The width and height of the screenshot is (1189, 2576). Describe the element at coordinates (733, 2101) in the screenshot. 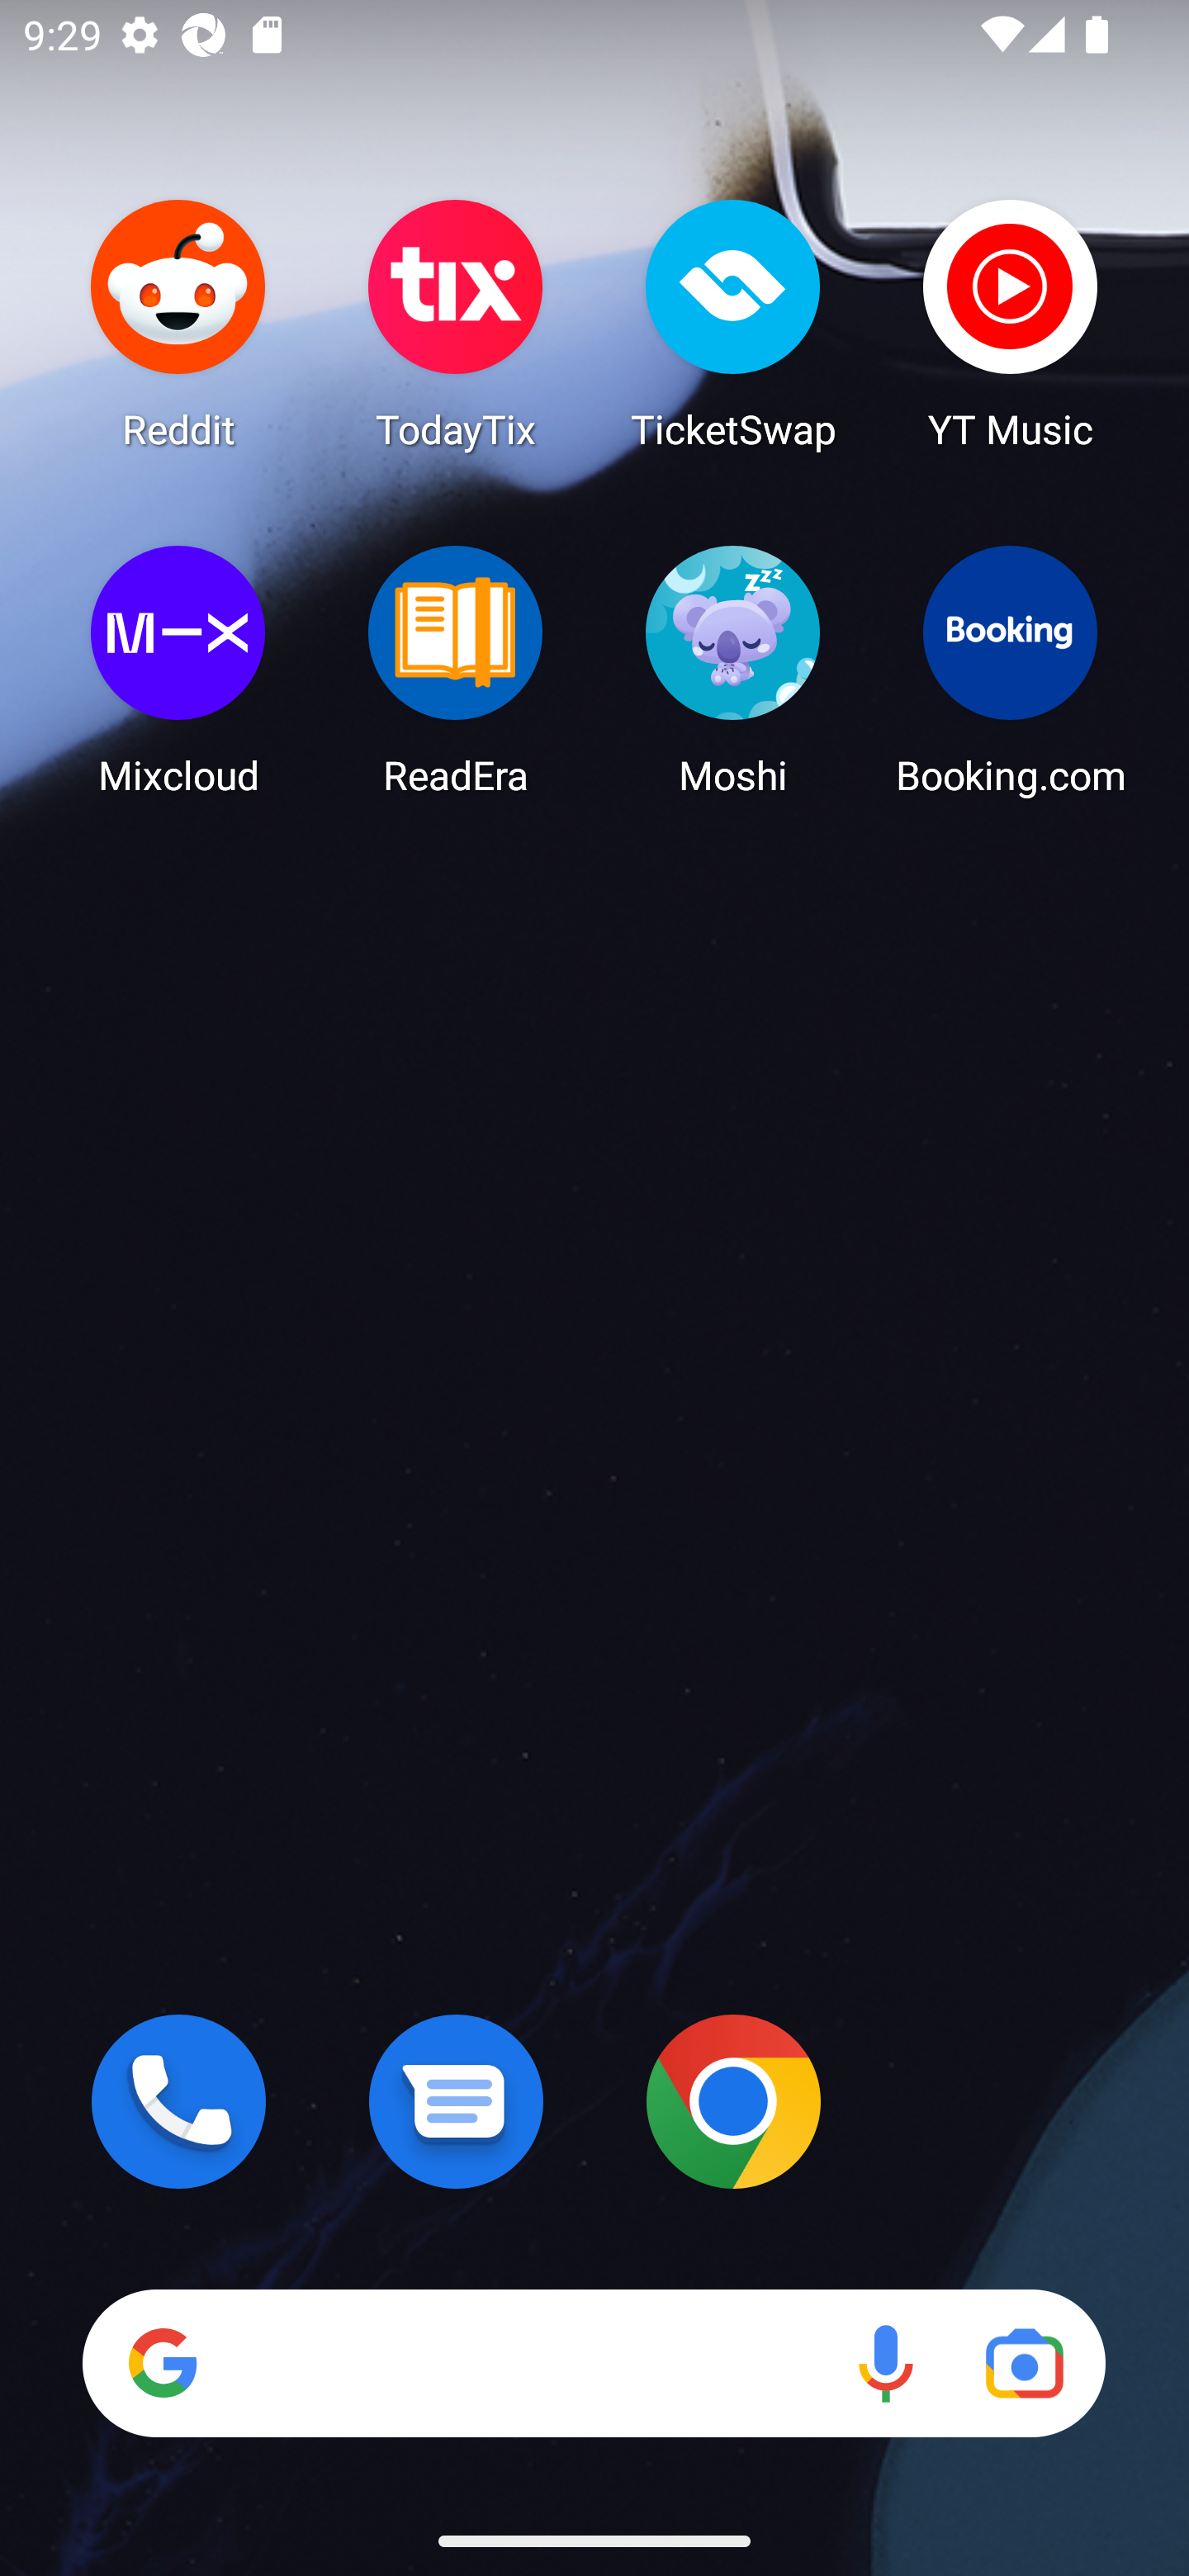

I see `Chrome` at that location.